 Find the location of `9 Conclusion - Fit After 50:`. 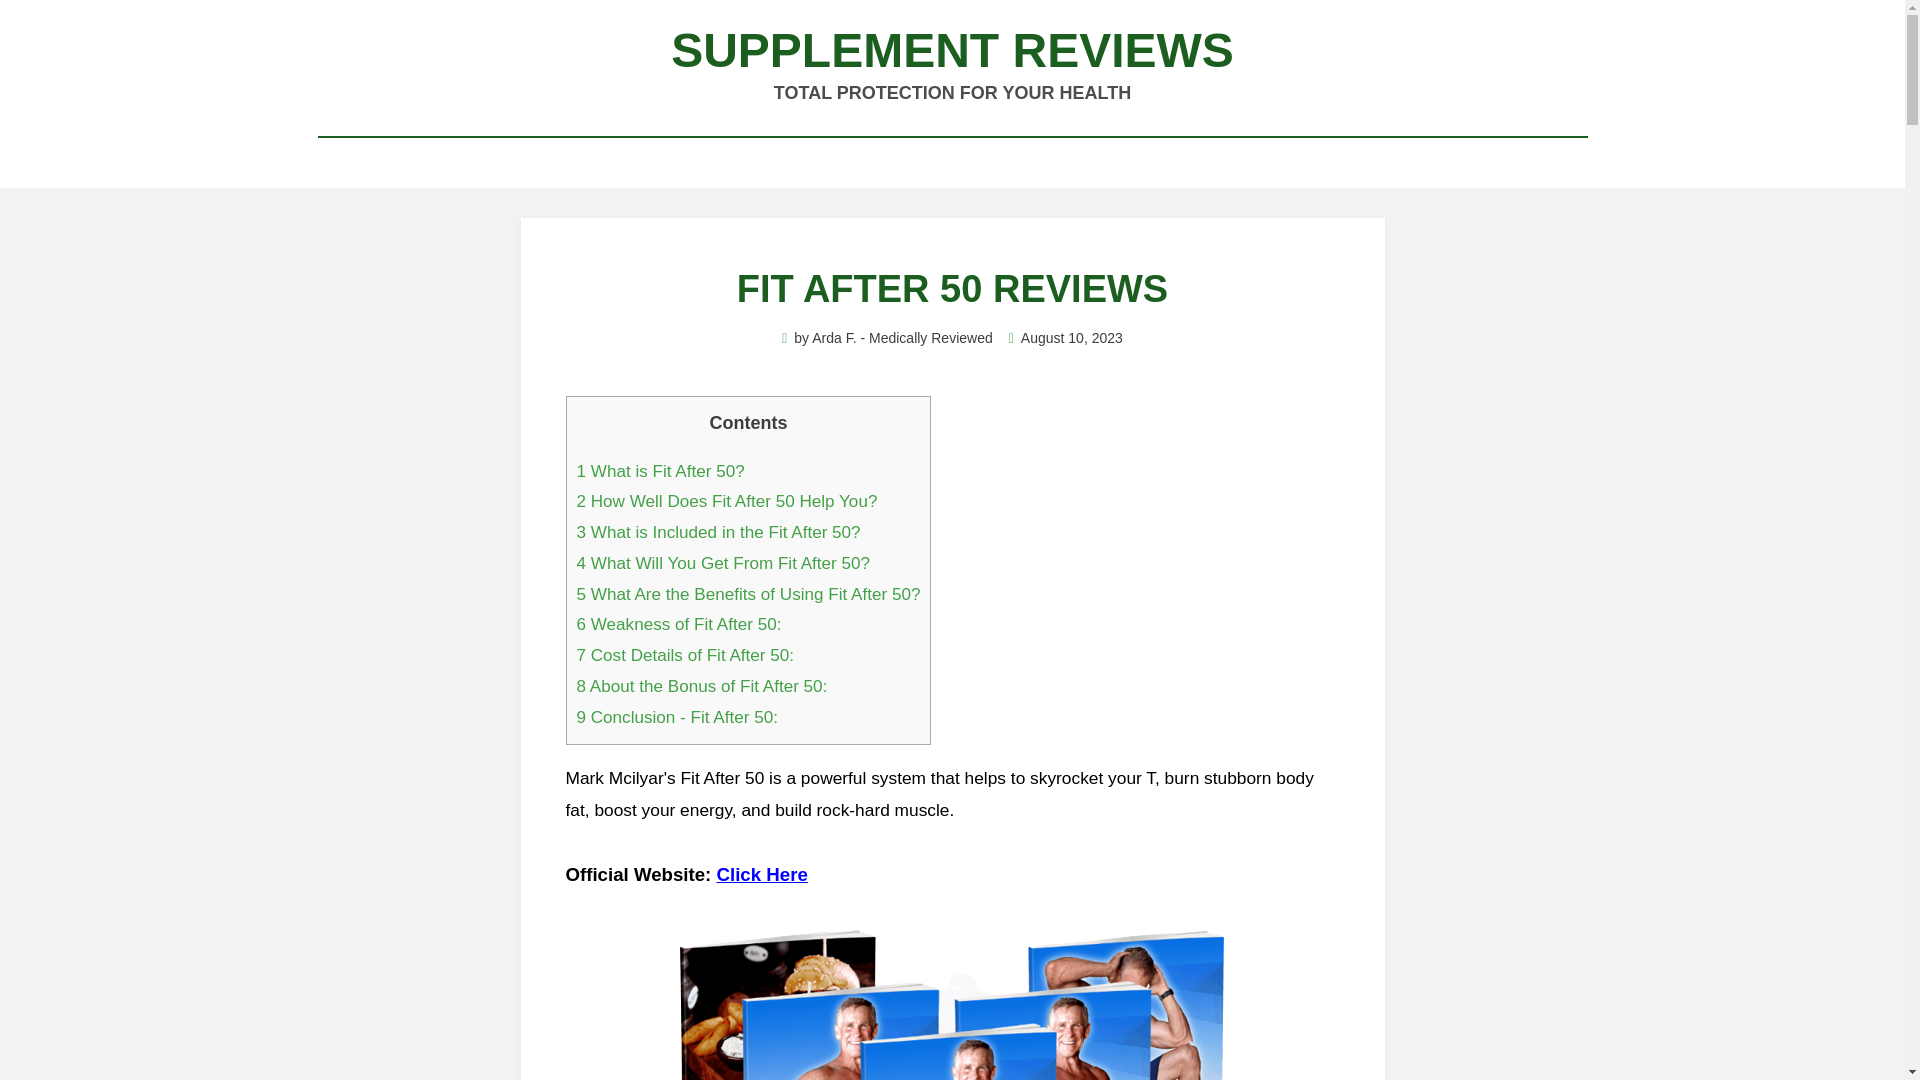

9 Conclusion - Fit After 50: is located at coordinates (676, 717).